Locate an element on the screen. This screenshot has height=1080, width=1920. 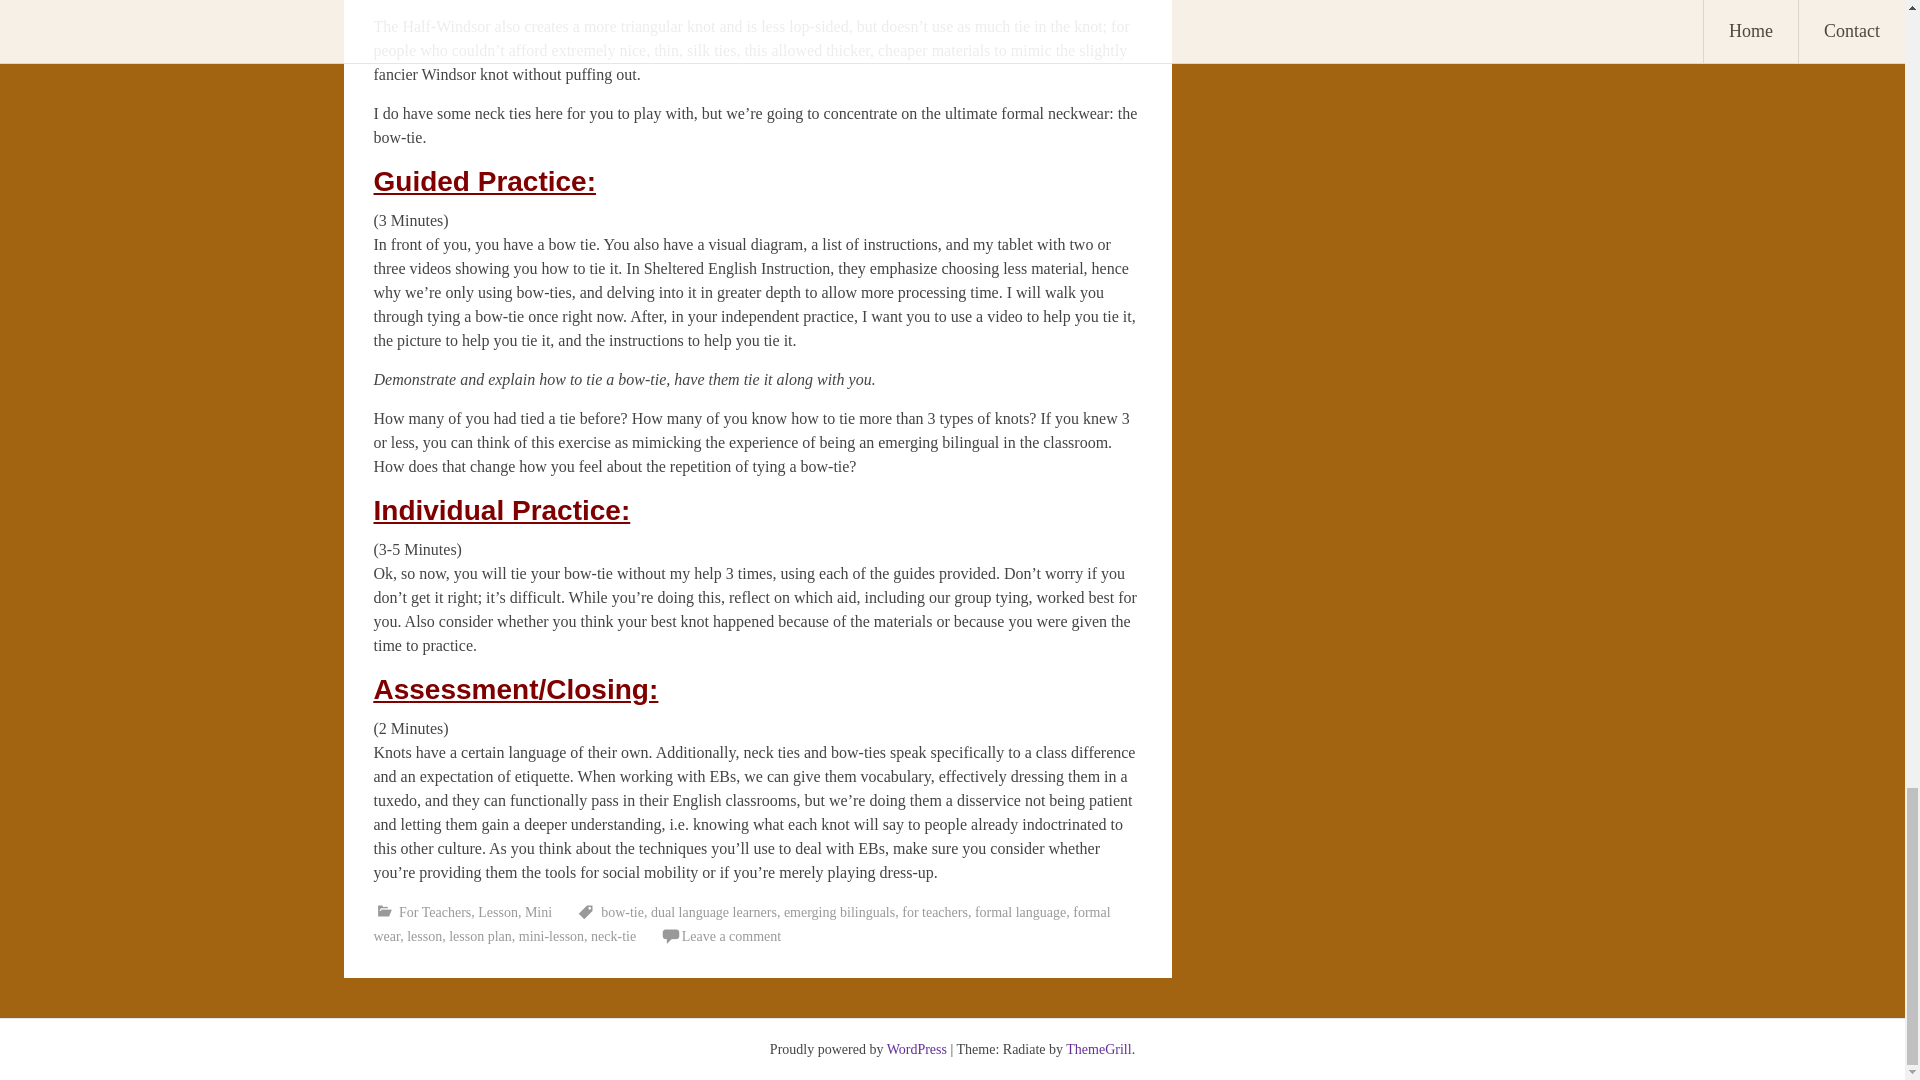
ThemeGrill is located at coordinates (1098, 1050).